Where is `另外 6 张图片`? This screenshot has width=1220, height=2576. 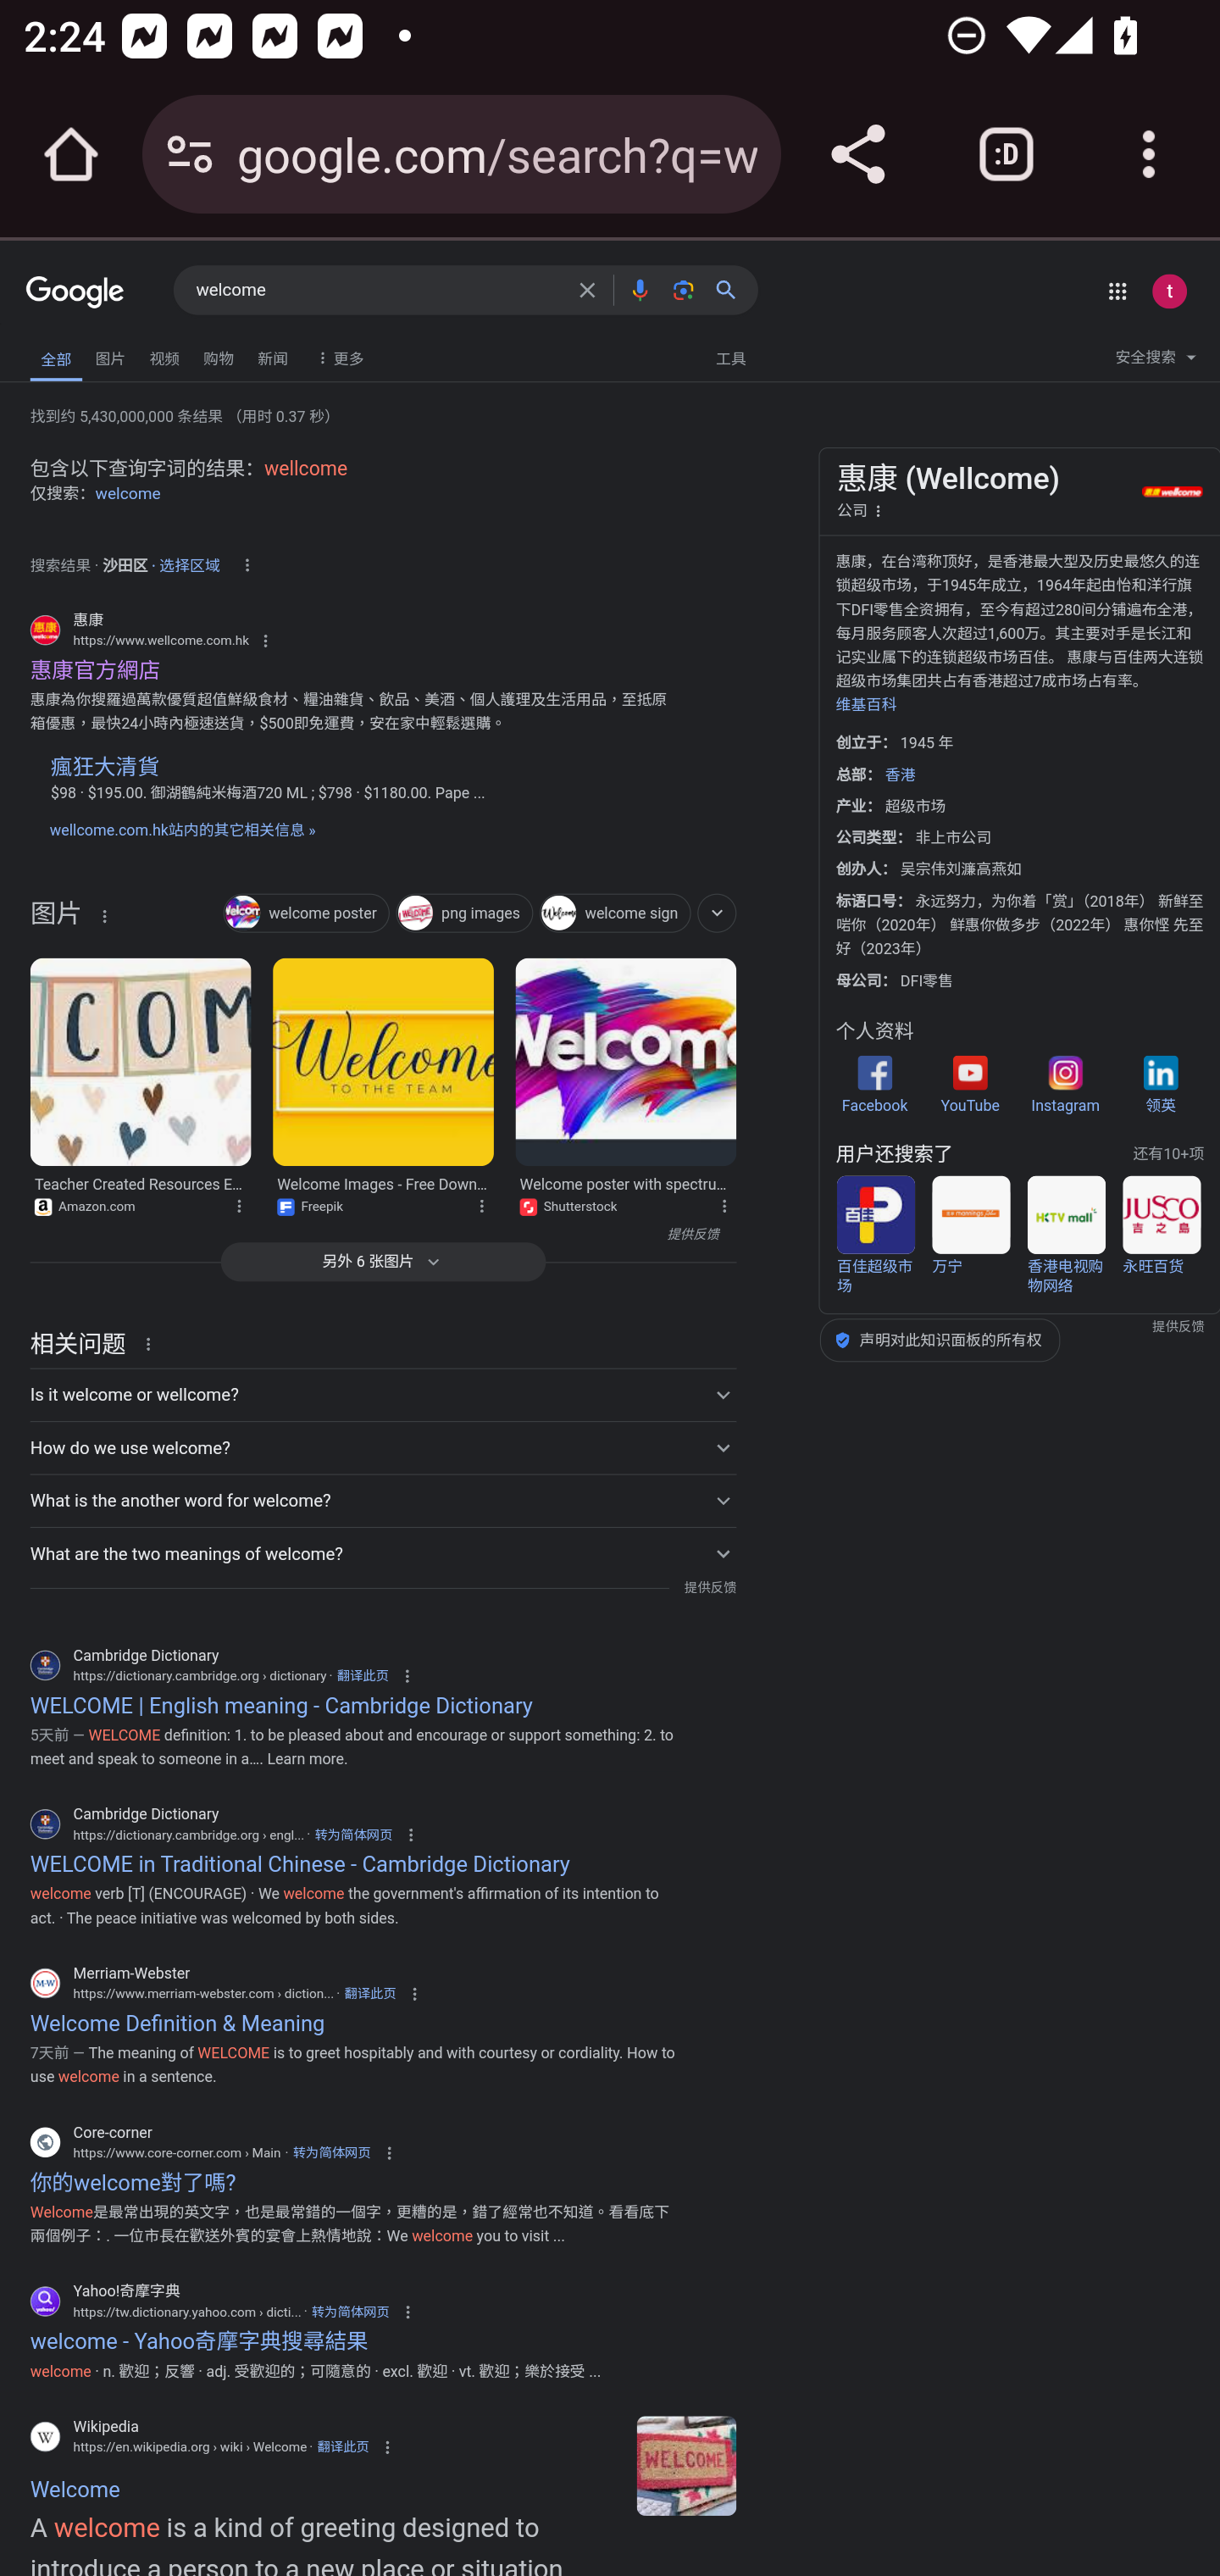
另外 6 张图片 is located at coordinates (382, 1262).